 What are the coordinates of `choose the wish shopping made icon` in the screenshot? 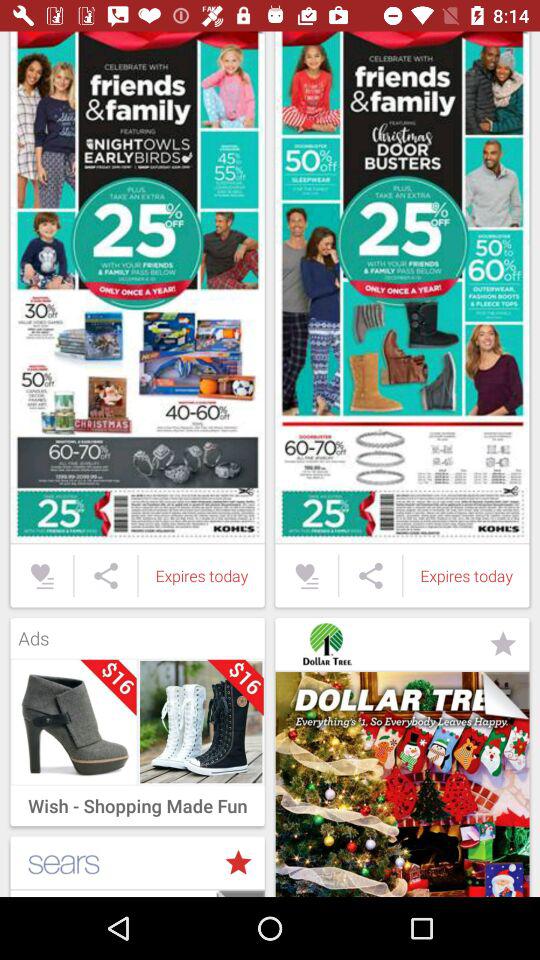 It's located at (137, 800).